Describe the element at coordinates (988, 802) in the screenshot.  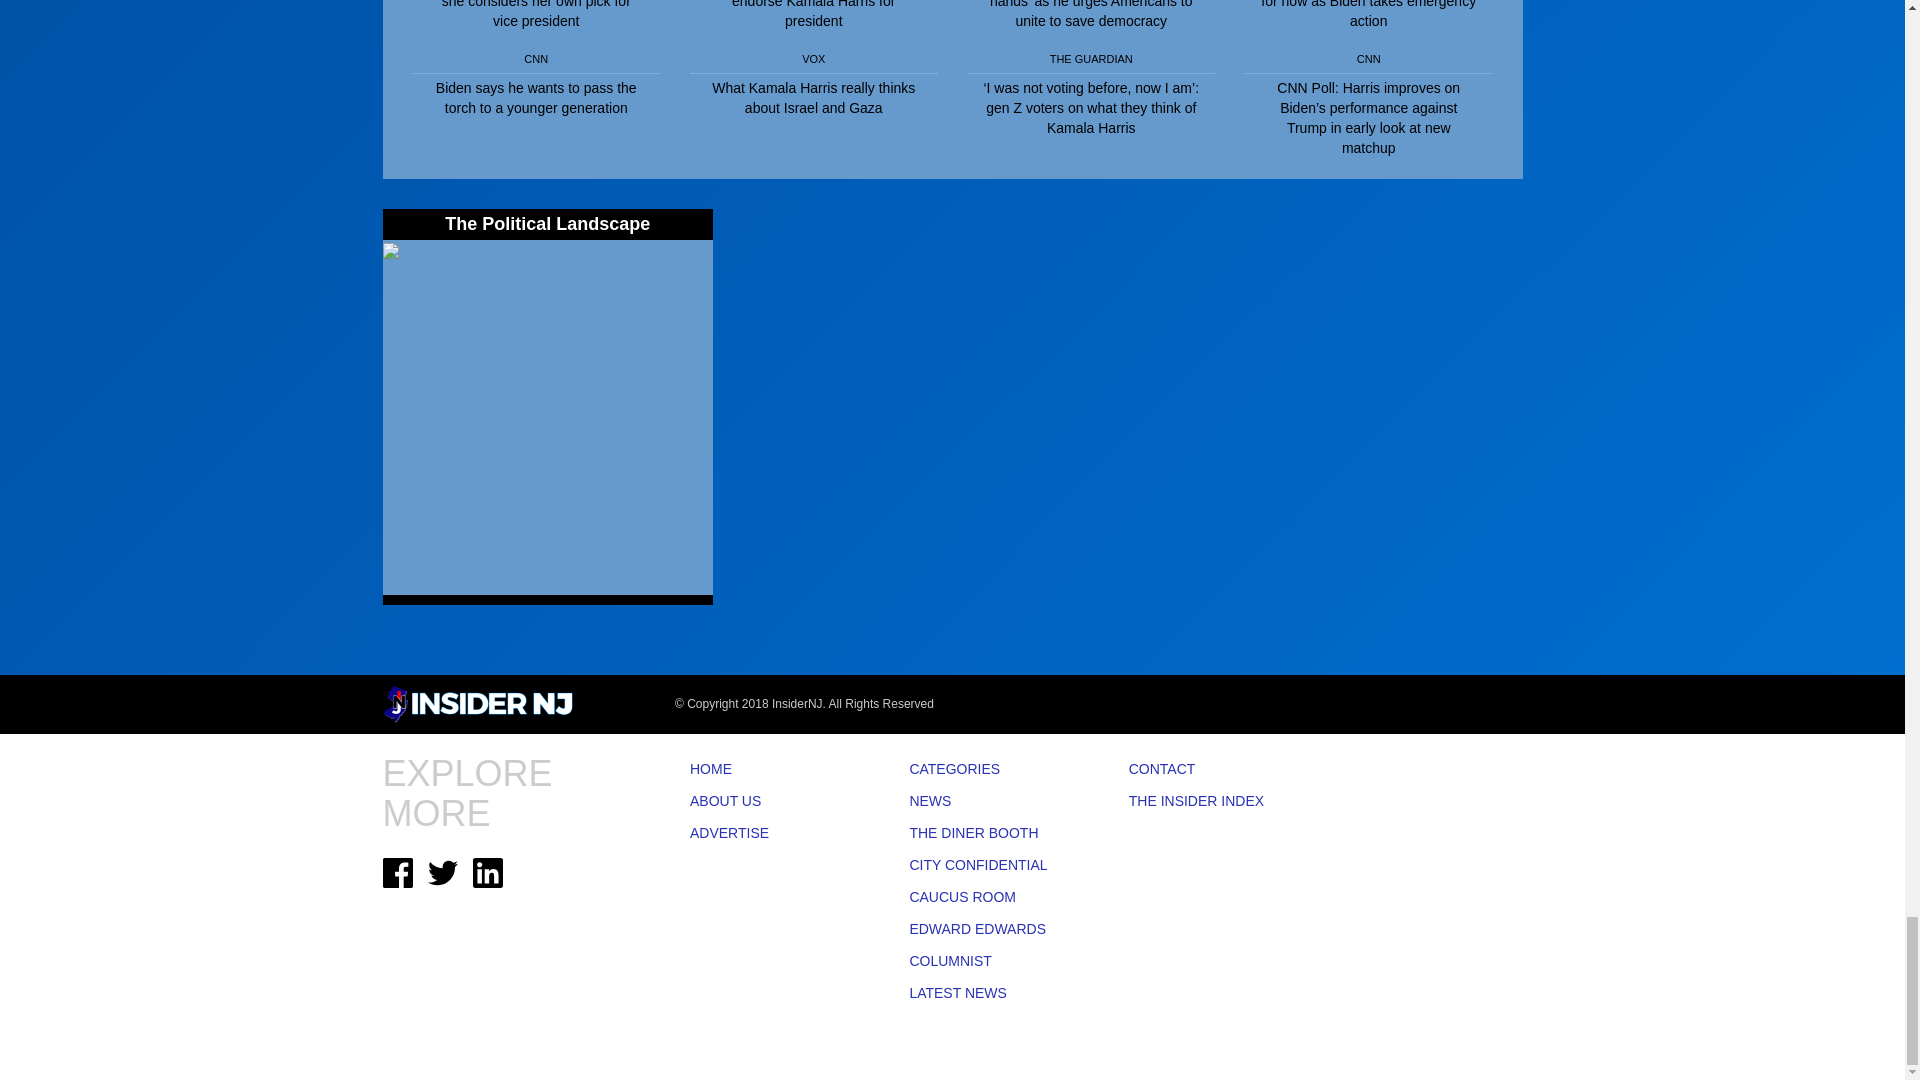
I see `News` at that location.